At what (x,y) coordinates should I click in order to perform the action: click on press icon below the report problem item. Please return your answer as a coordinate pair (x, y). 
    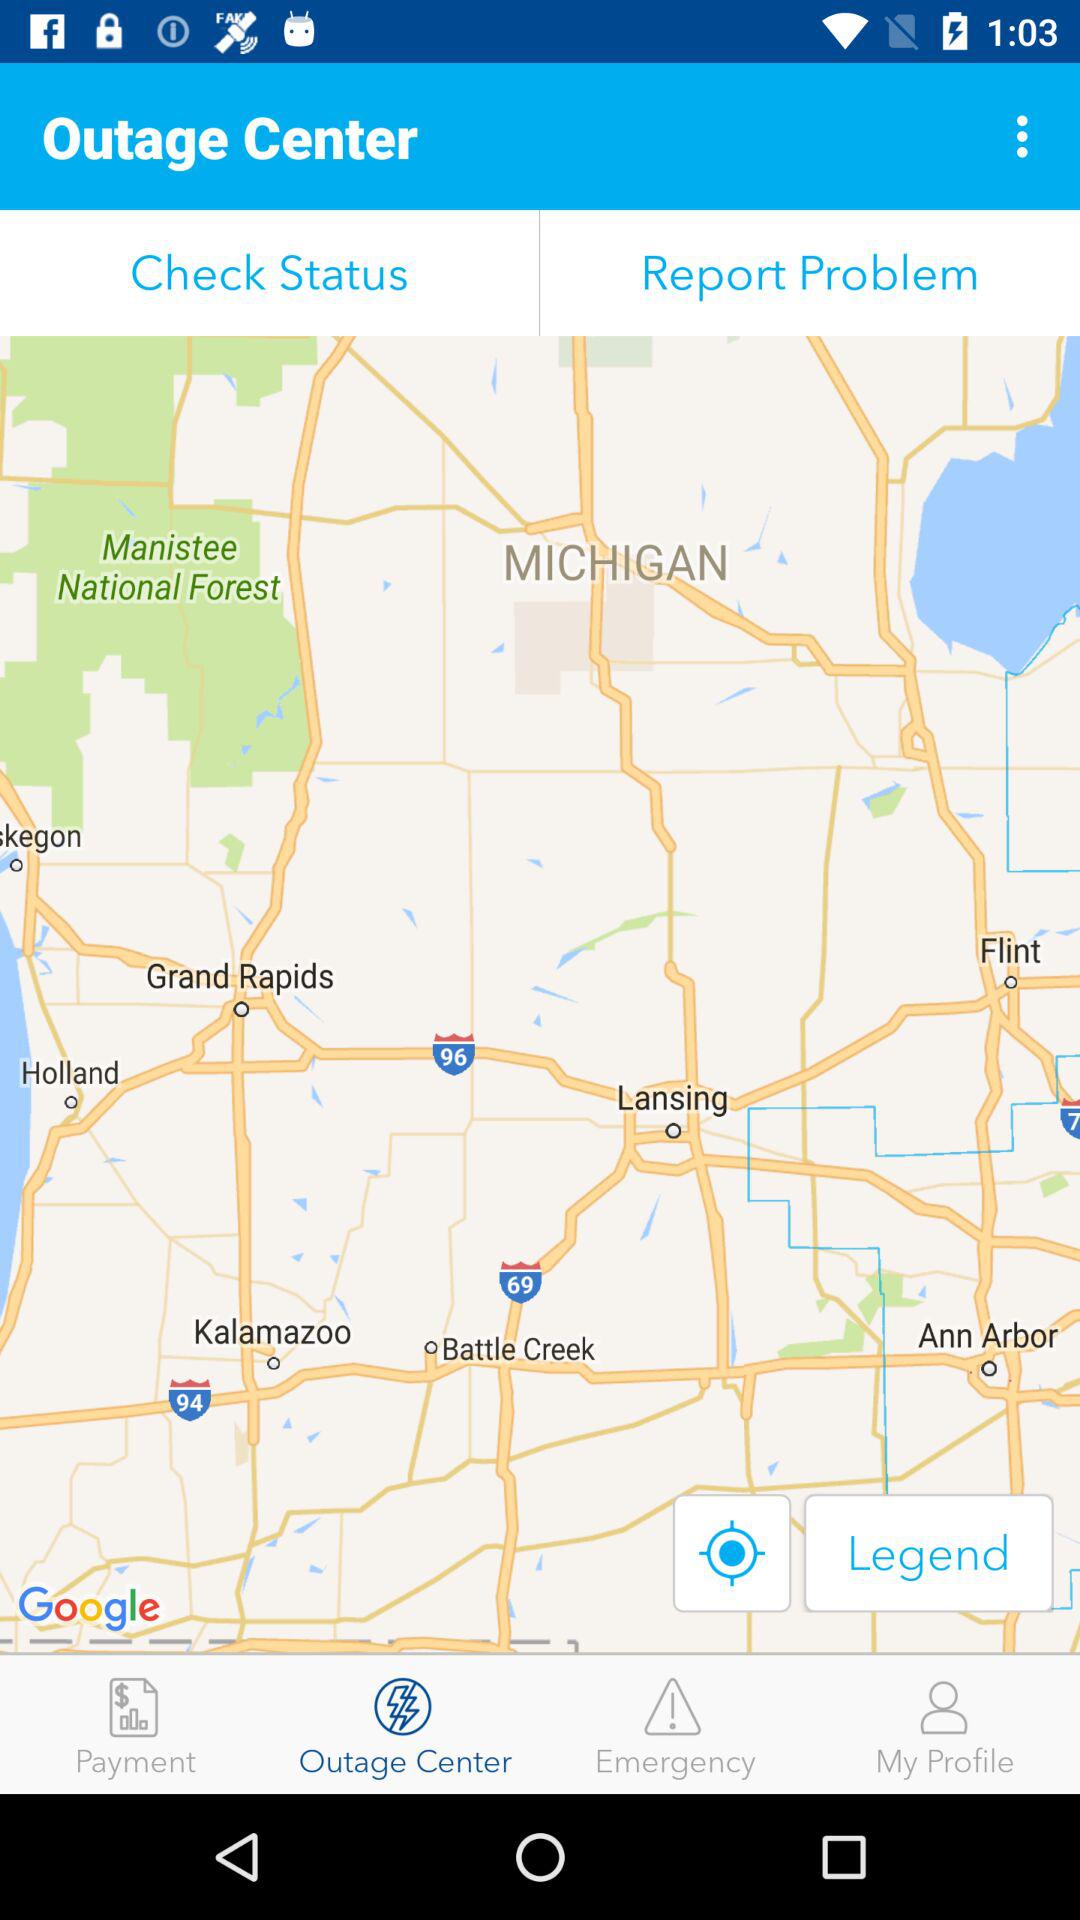
    Looking at the image, I should click on (732, 1552).